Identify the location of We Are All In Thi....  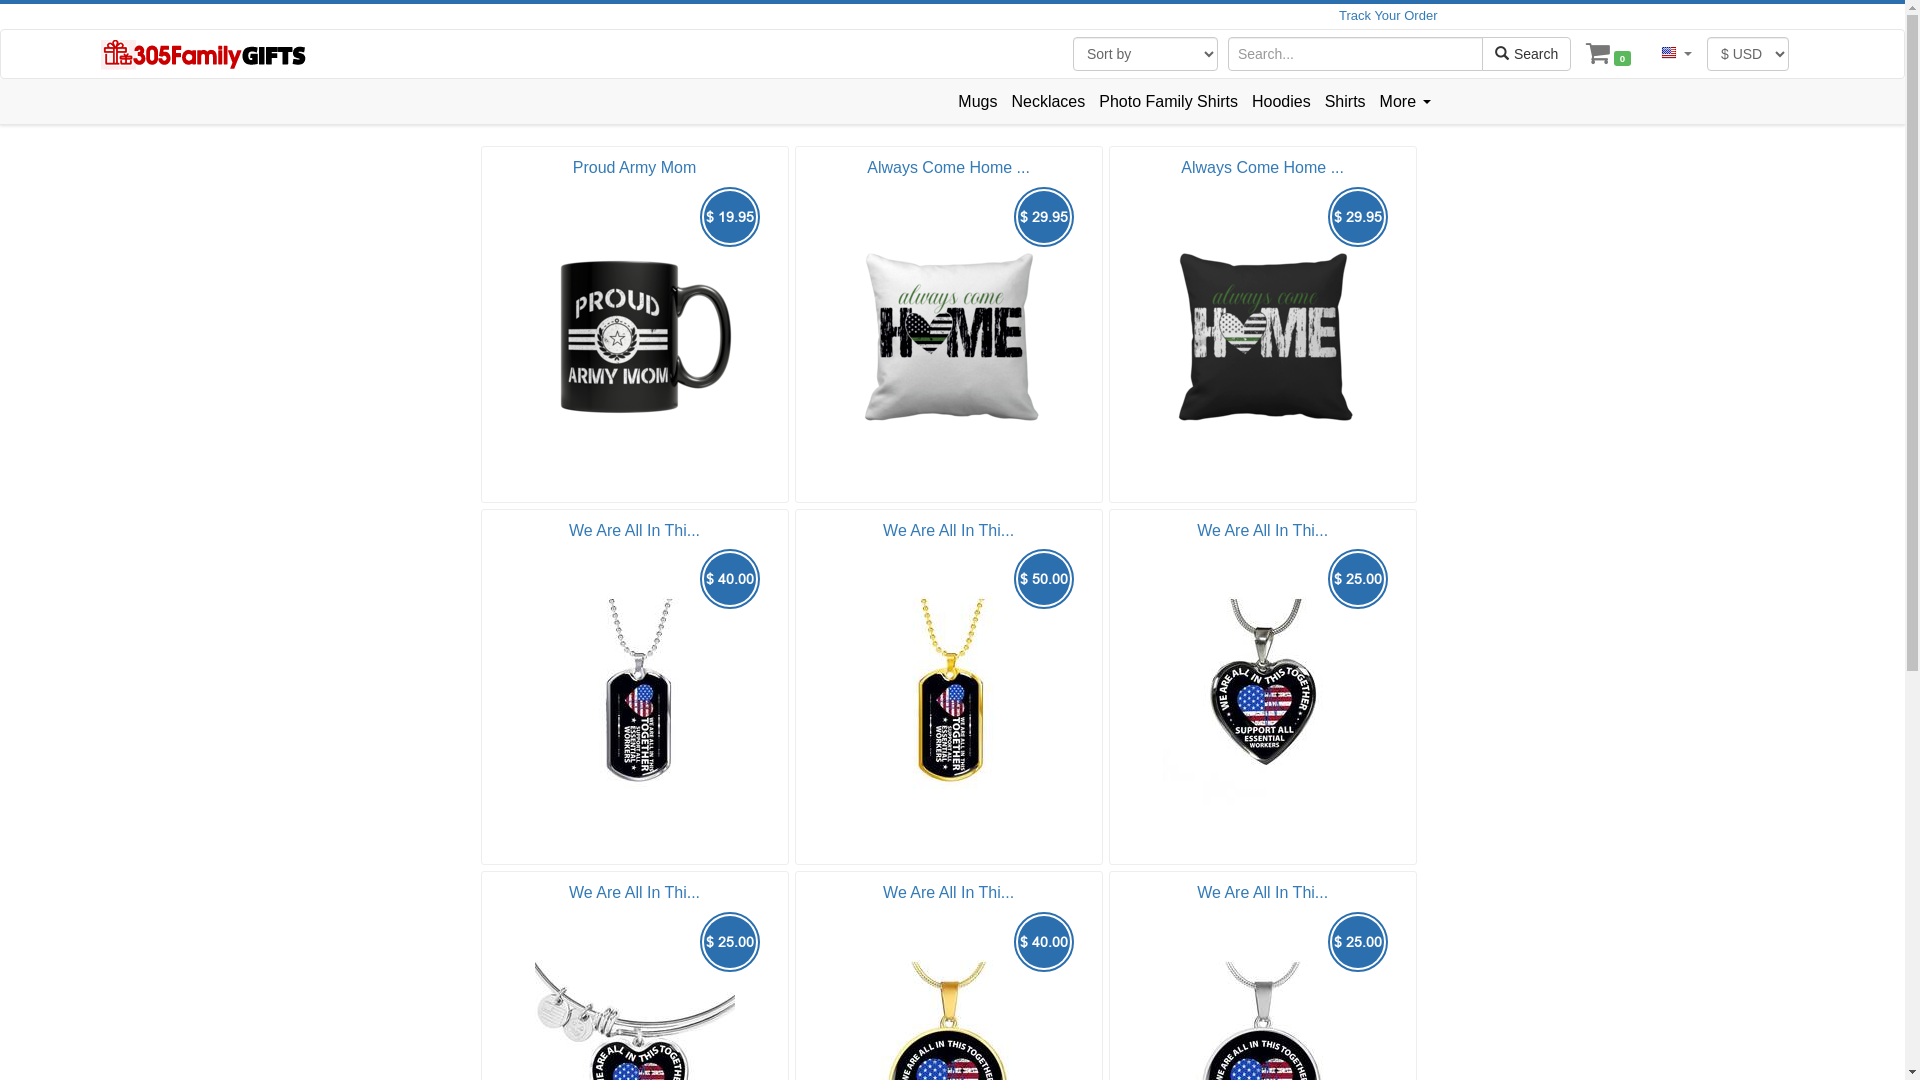
(1262, 892).